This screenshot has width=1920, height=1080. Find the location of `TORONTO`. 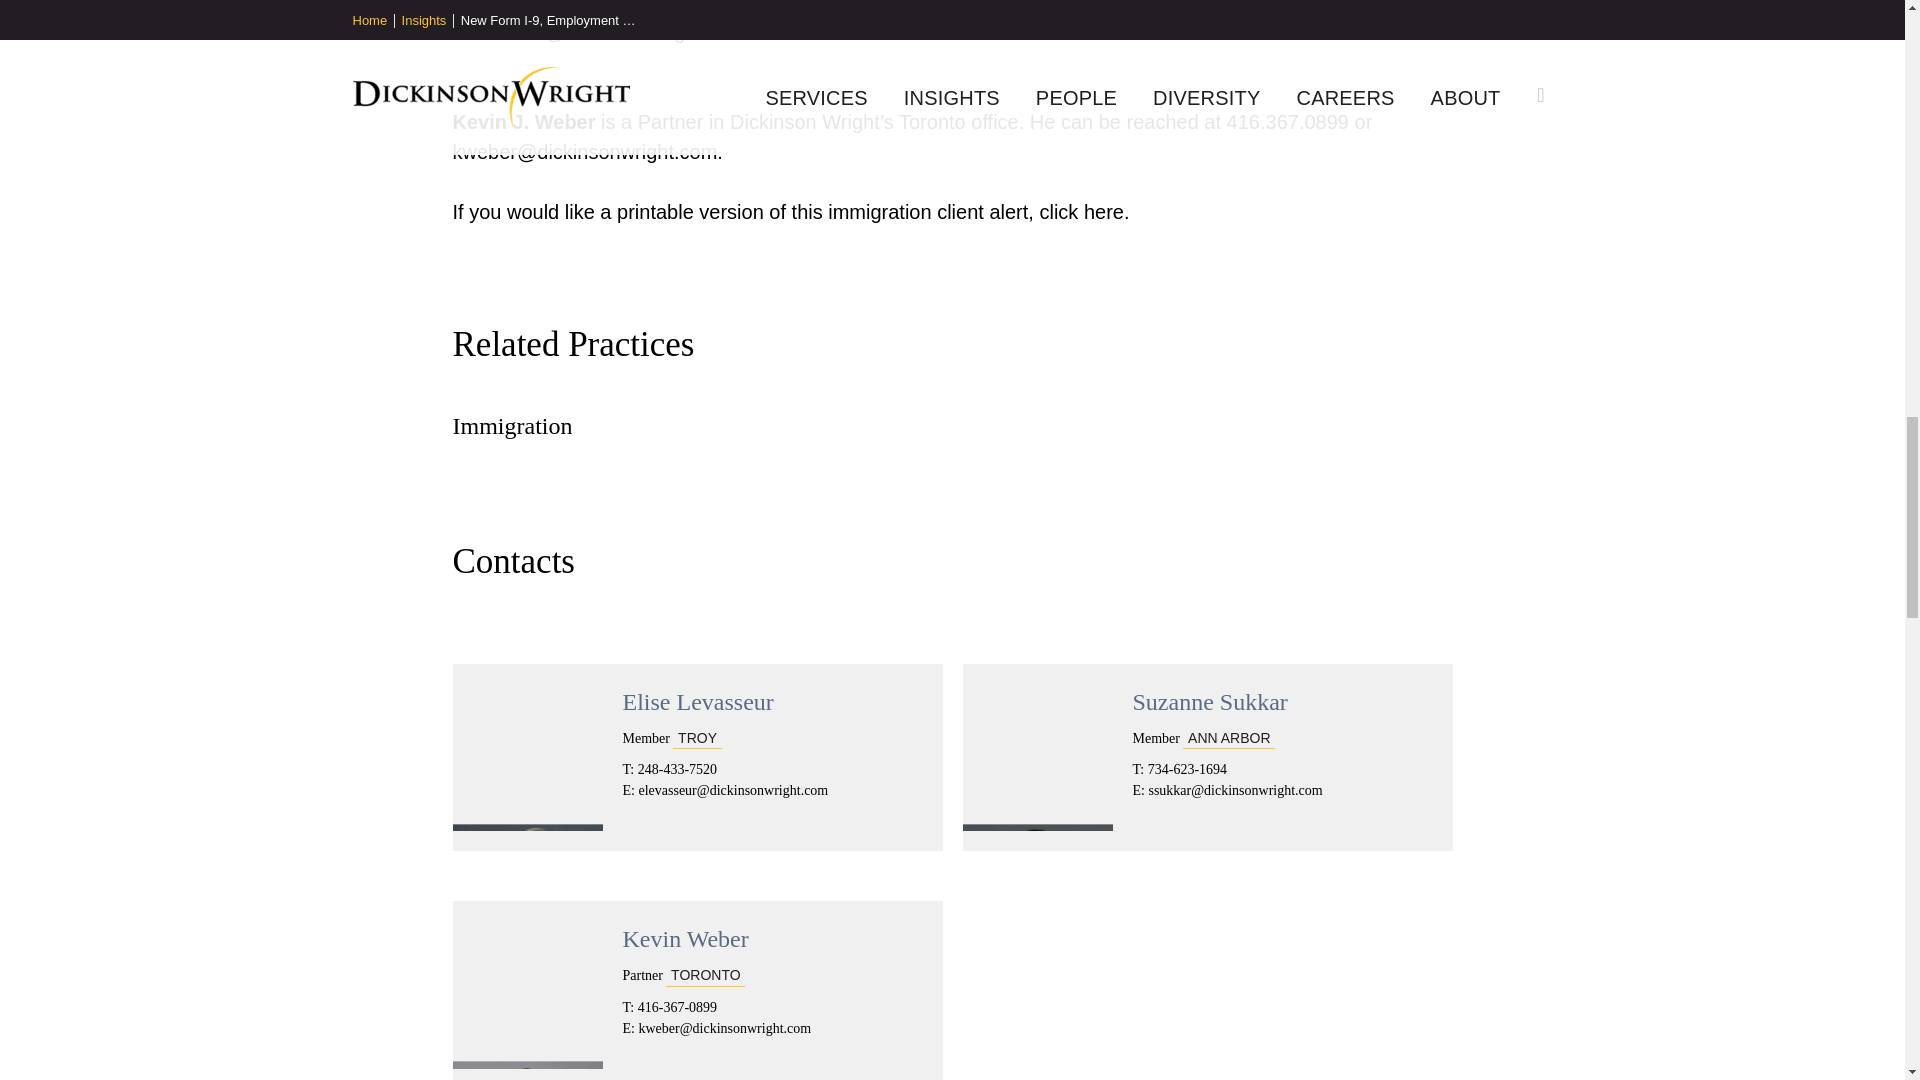

TORONTO is located at coordinates (705, 974).